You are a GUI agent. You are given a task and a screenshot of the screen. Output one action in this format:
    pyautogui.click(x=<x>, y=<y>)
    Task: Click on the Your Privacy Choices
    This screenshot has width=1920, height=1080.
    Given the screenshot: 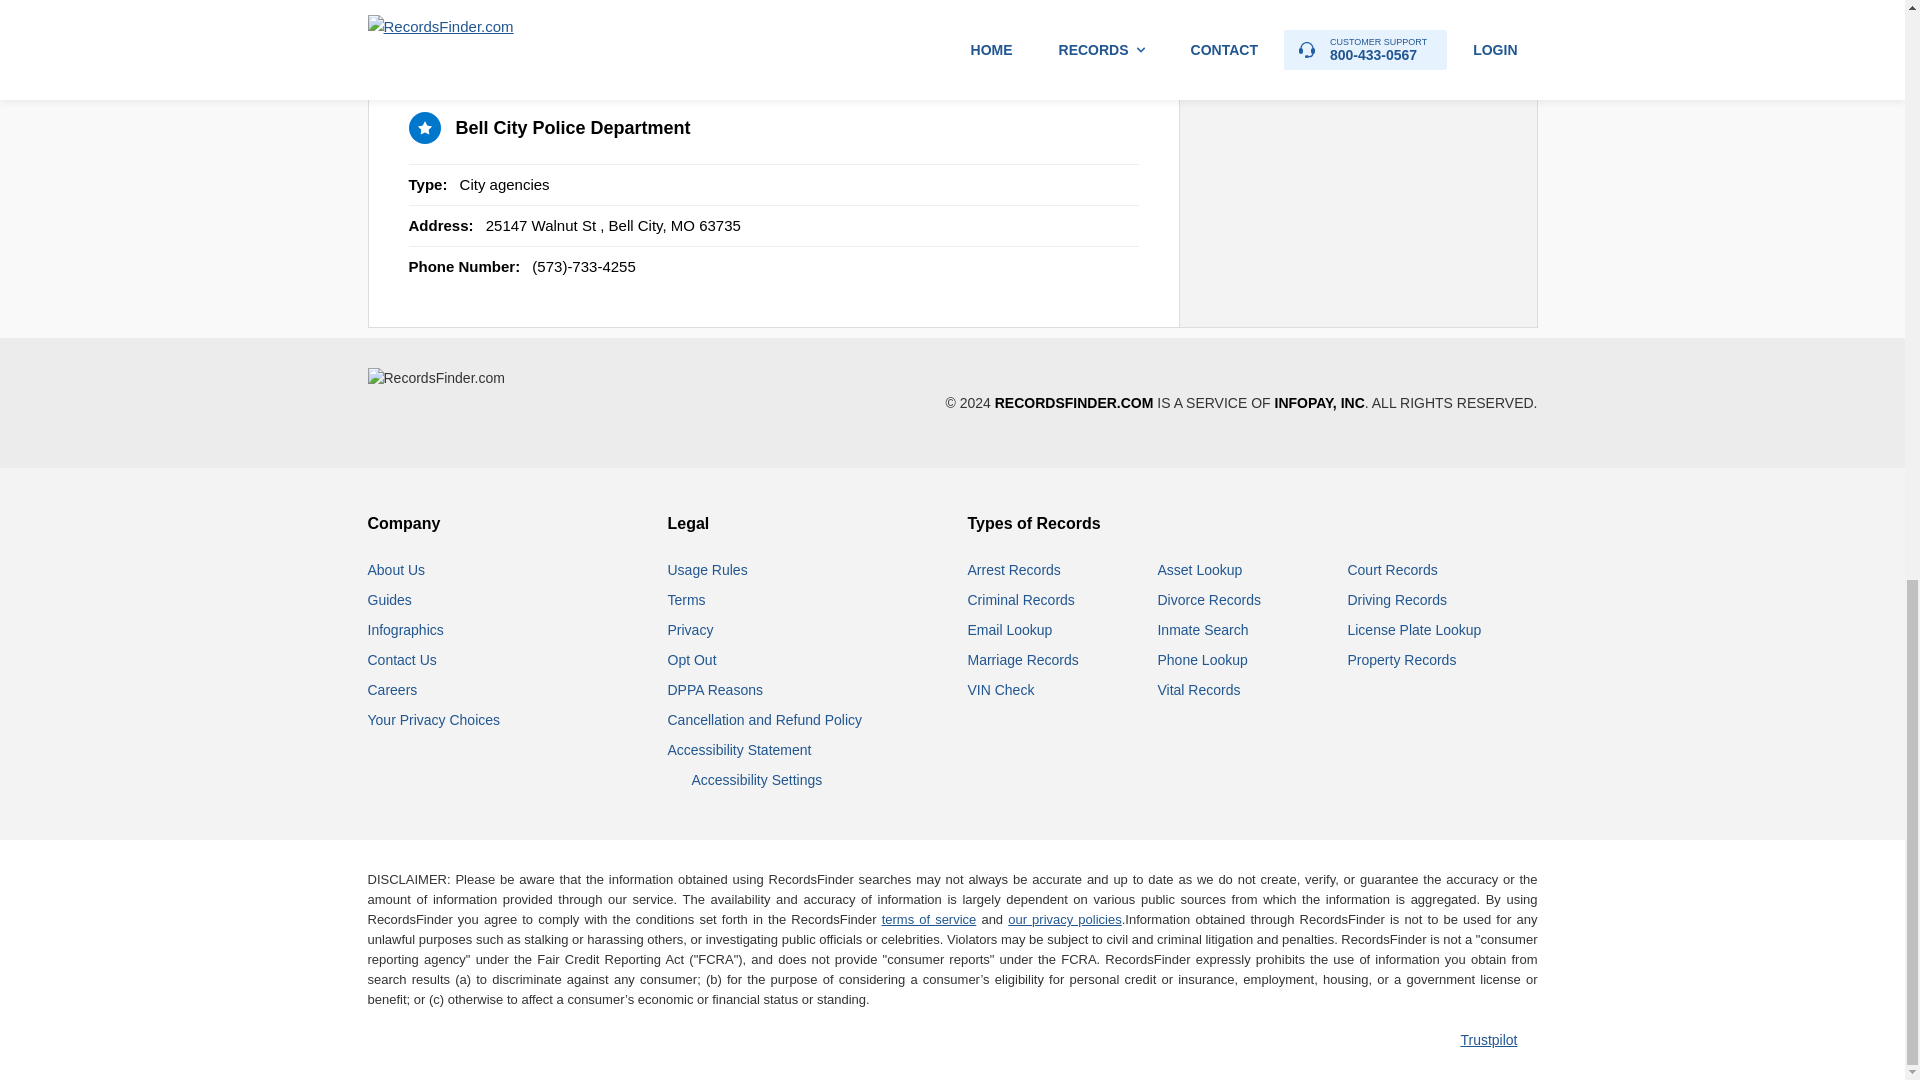 What is the action you would take?
    pyautogui.click(x=434, y=719)
    